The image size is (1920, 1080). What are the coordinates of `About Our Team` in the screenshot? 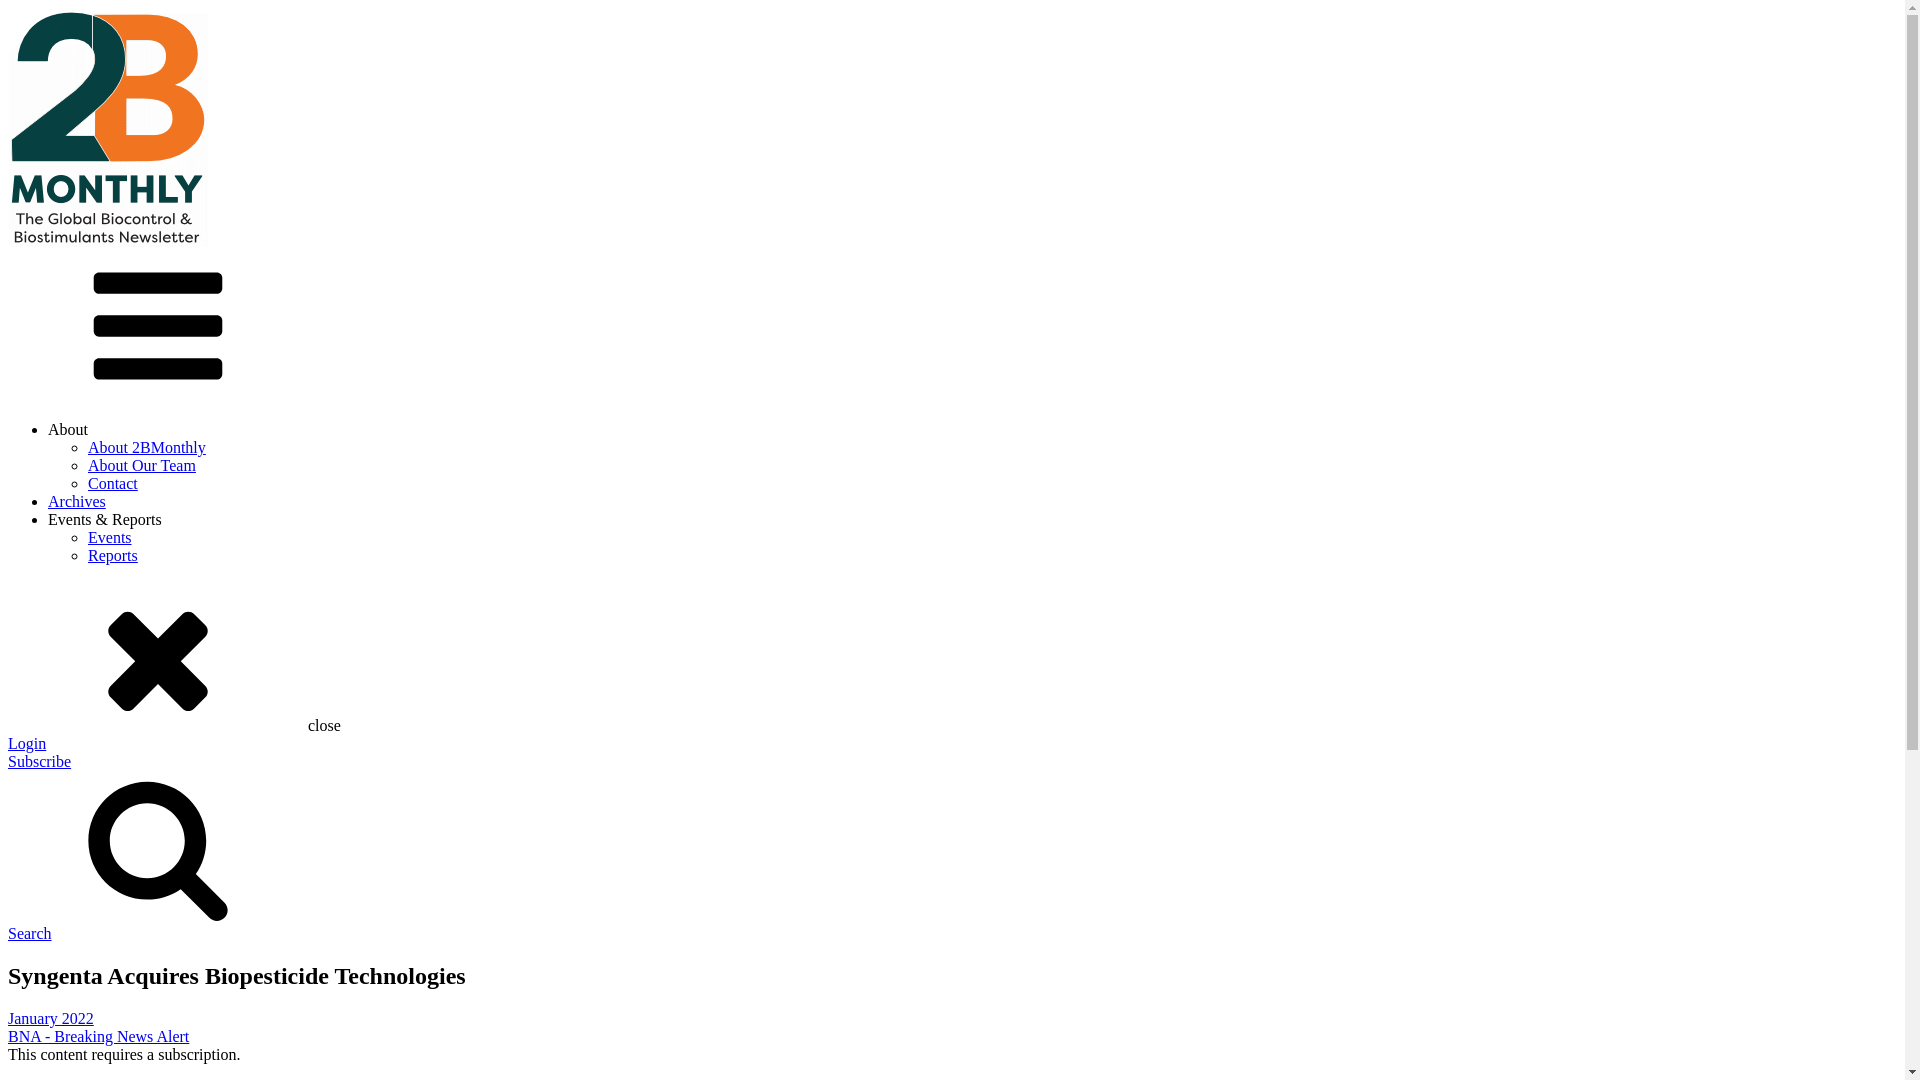 It's located at (142, 466).